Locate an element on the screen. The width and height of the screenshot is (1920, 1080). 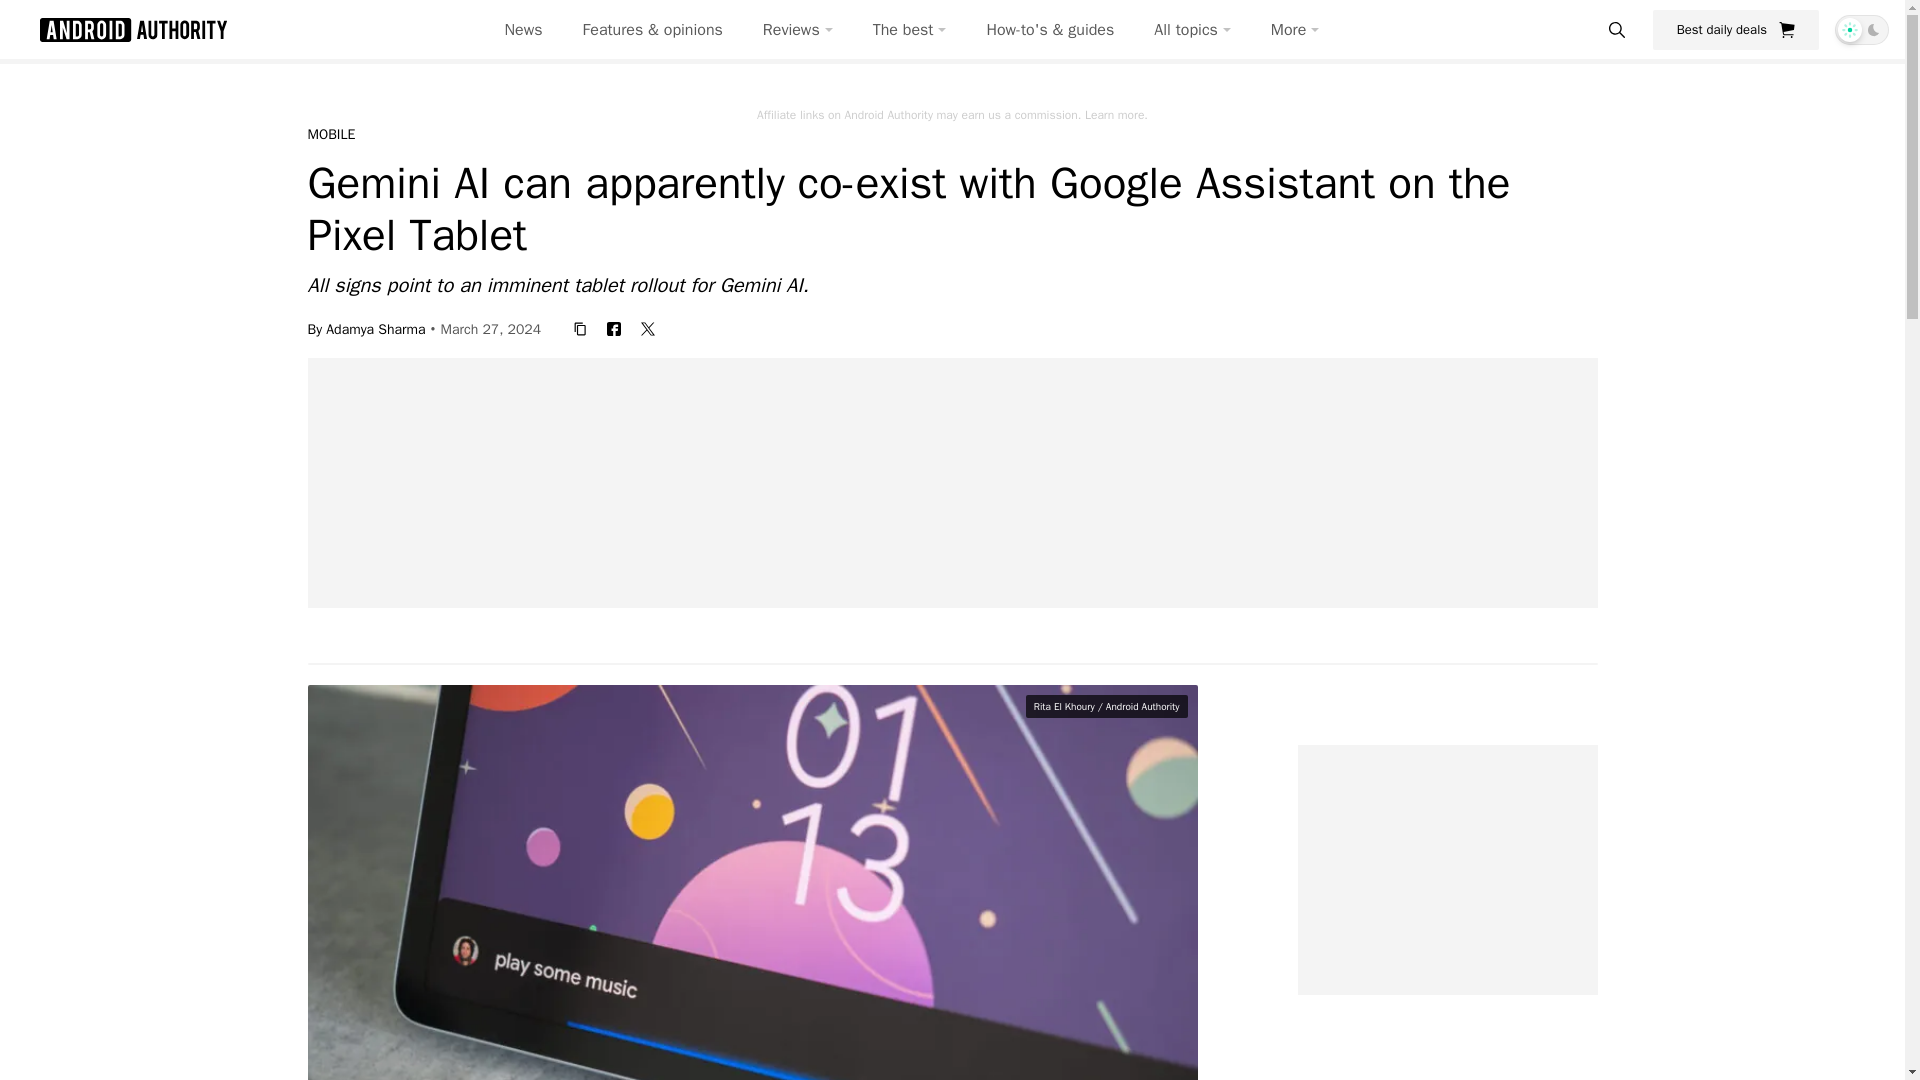
twitter is located at coordinates (648, 328).